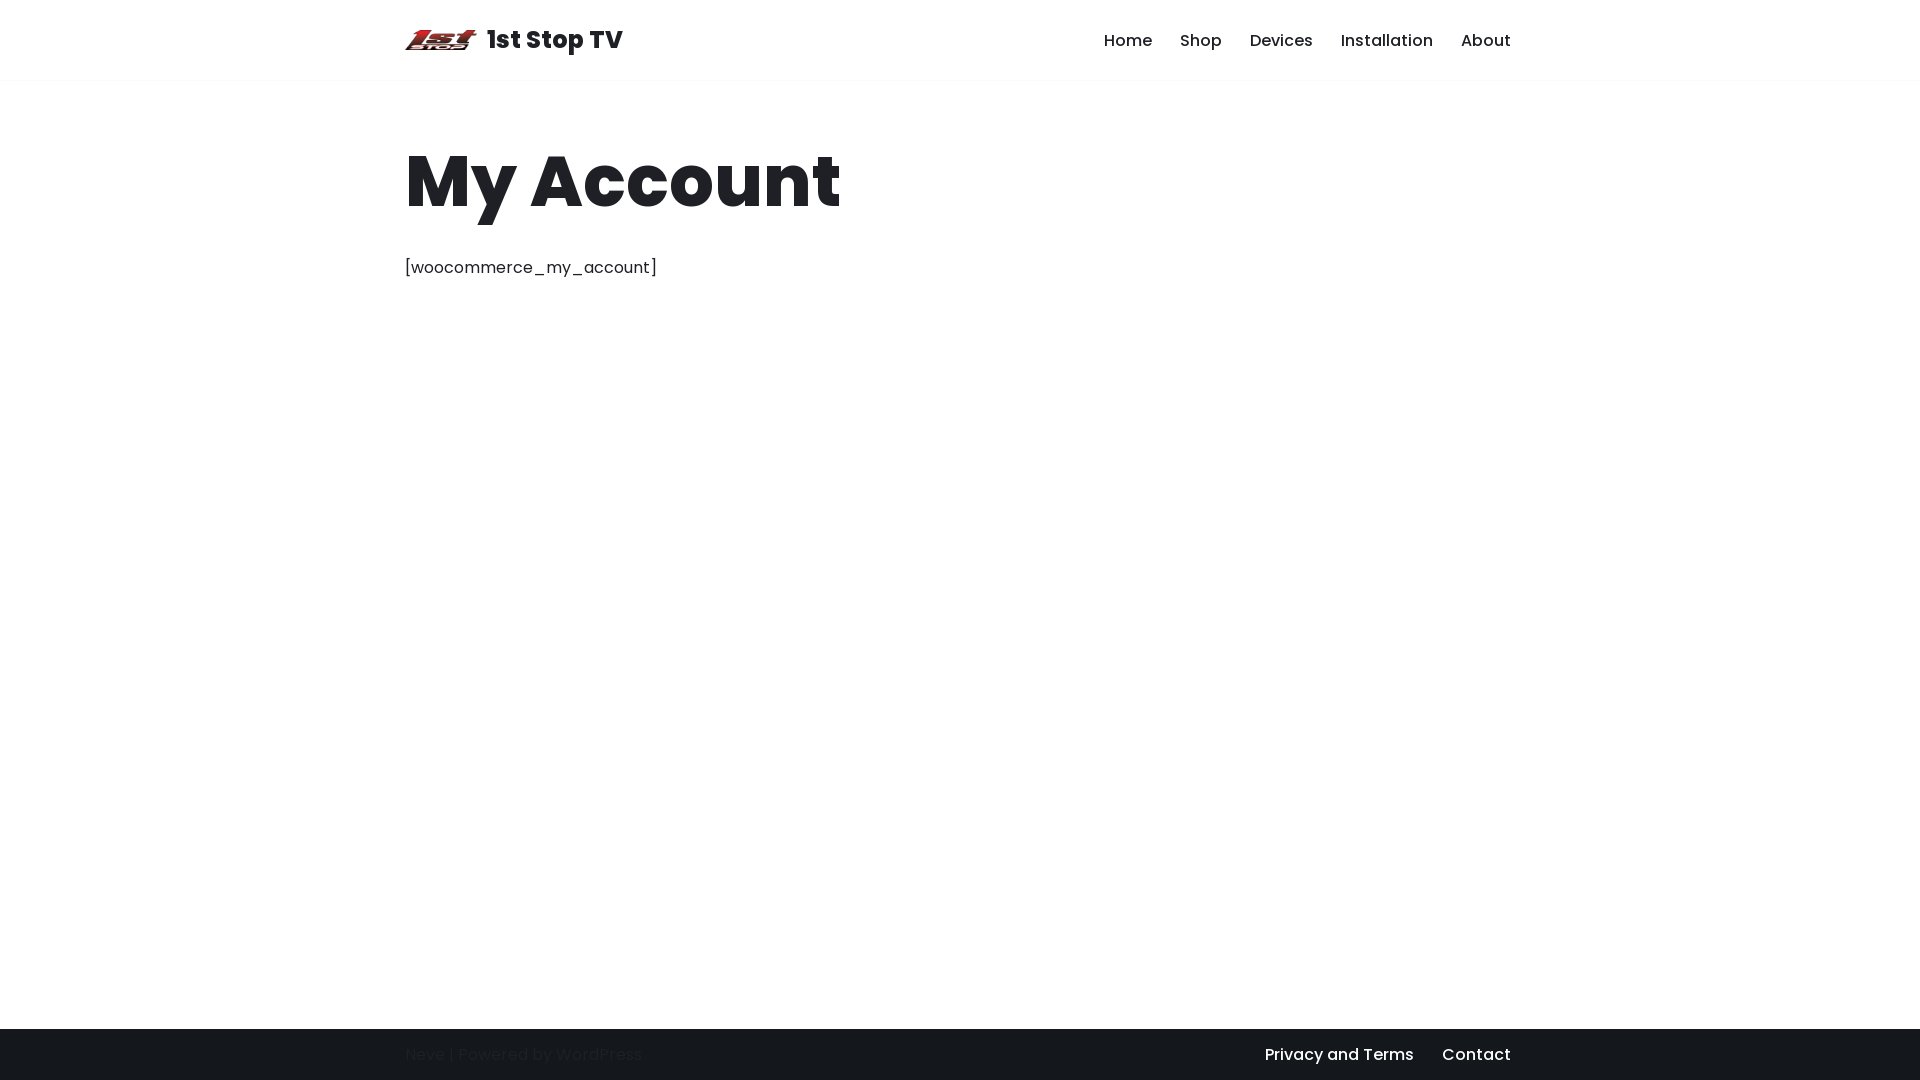 The image size is (1920, 1080). Describe the element at coordinates (514, 40) in the screenshot. I see `1st Stop TV` at that location.